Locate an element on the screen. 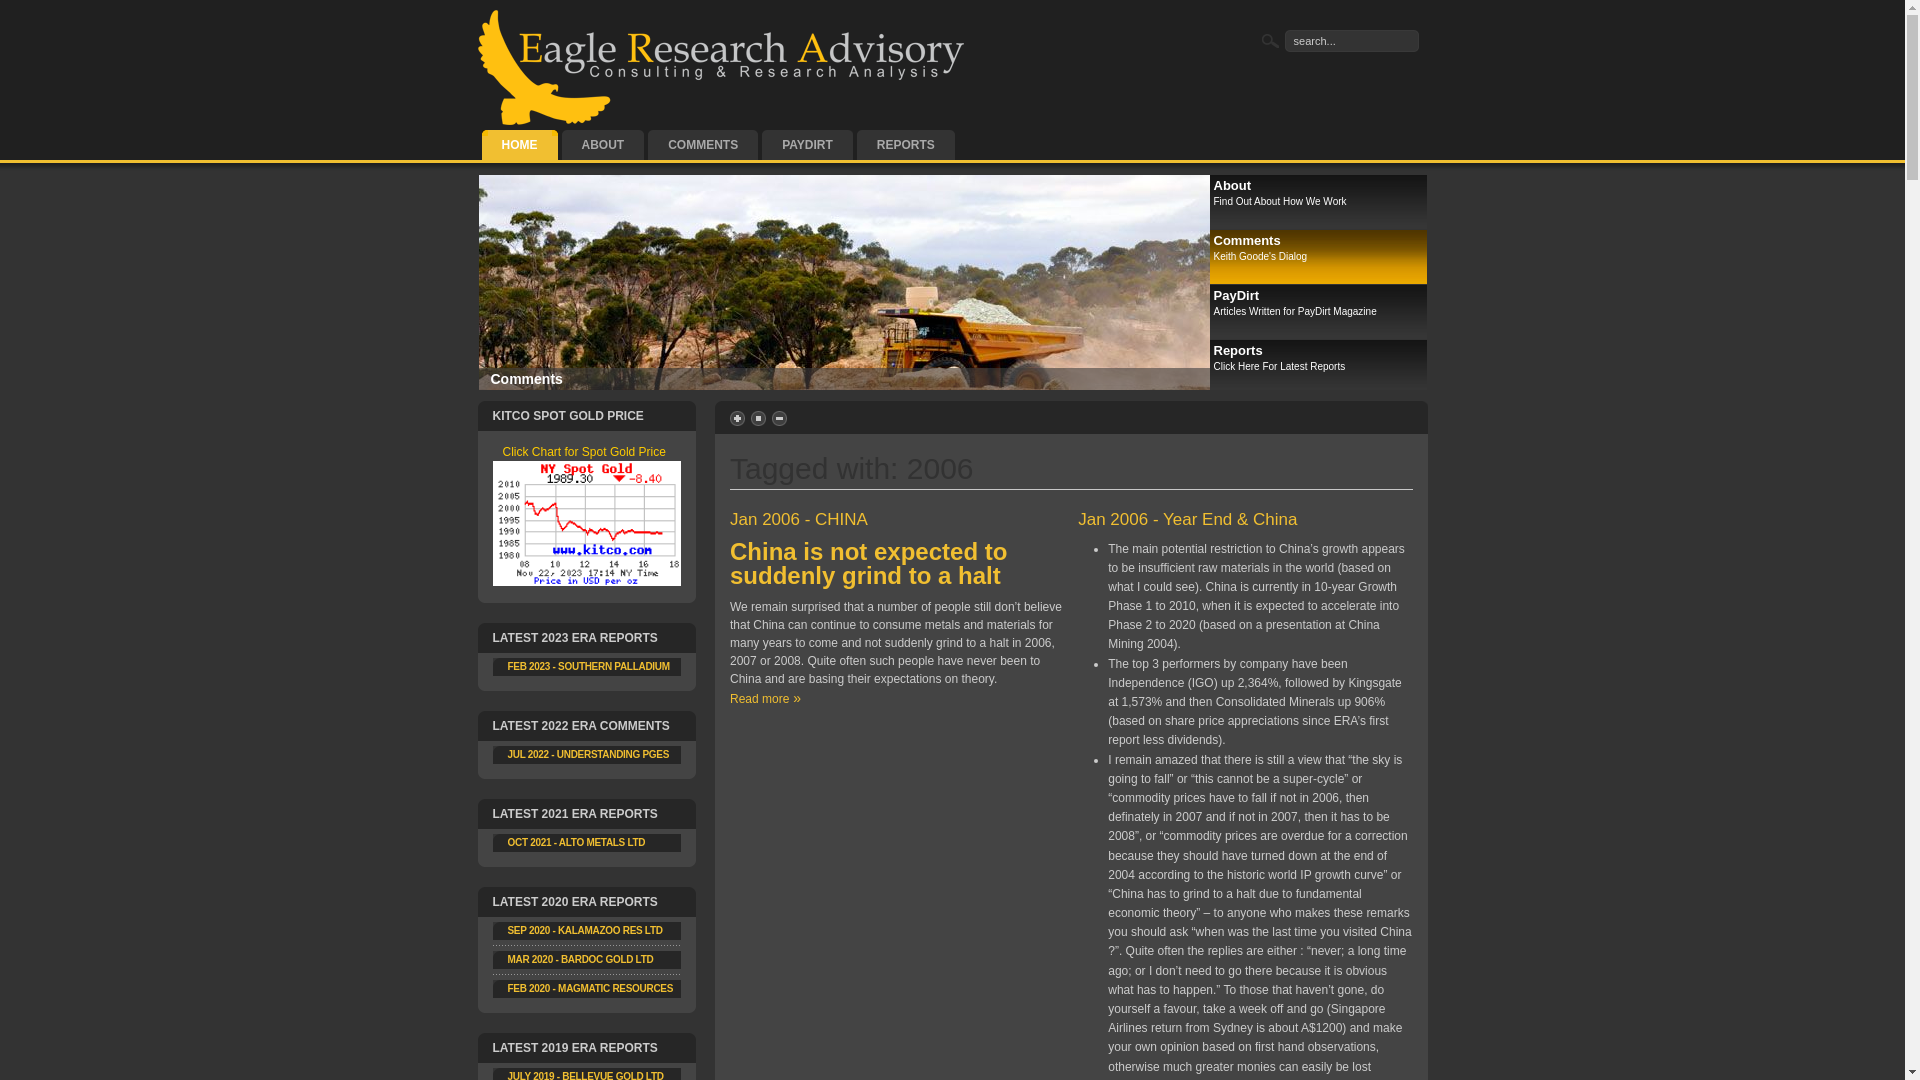  Jan 2006 - Year End & China is located at coordinates (1188, 520).